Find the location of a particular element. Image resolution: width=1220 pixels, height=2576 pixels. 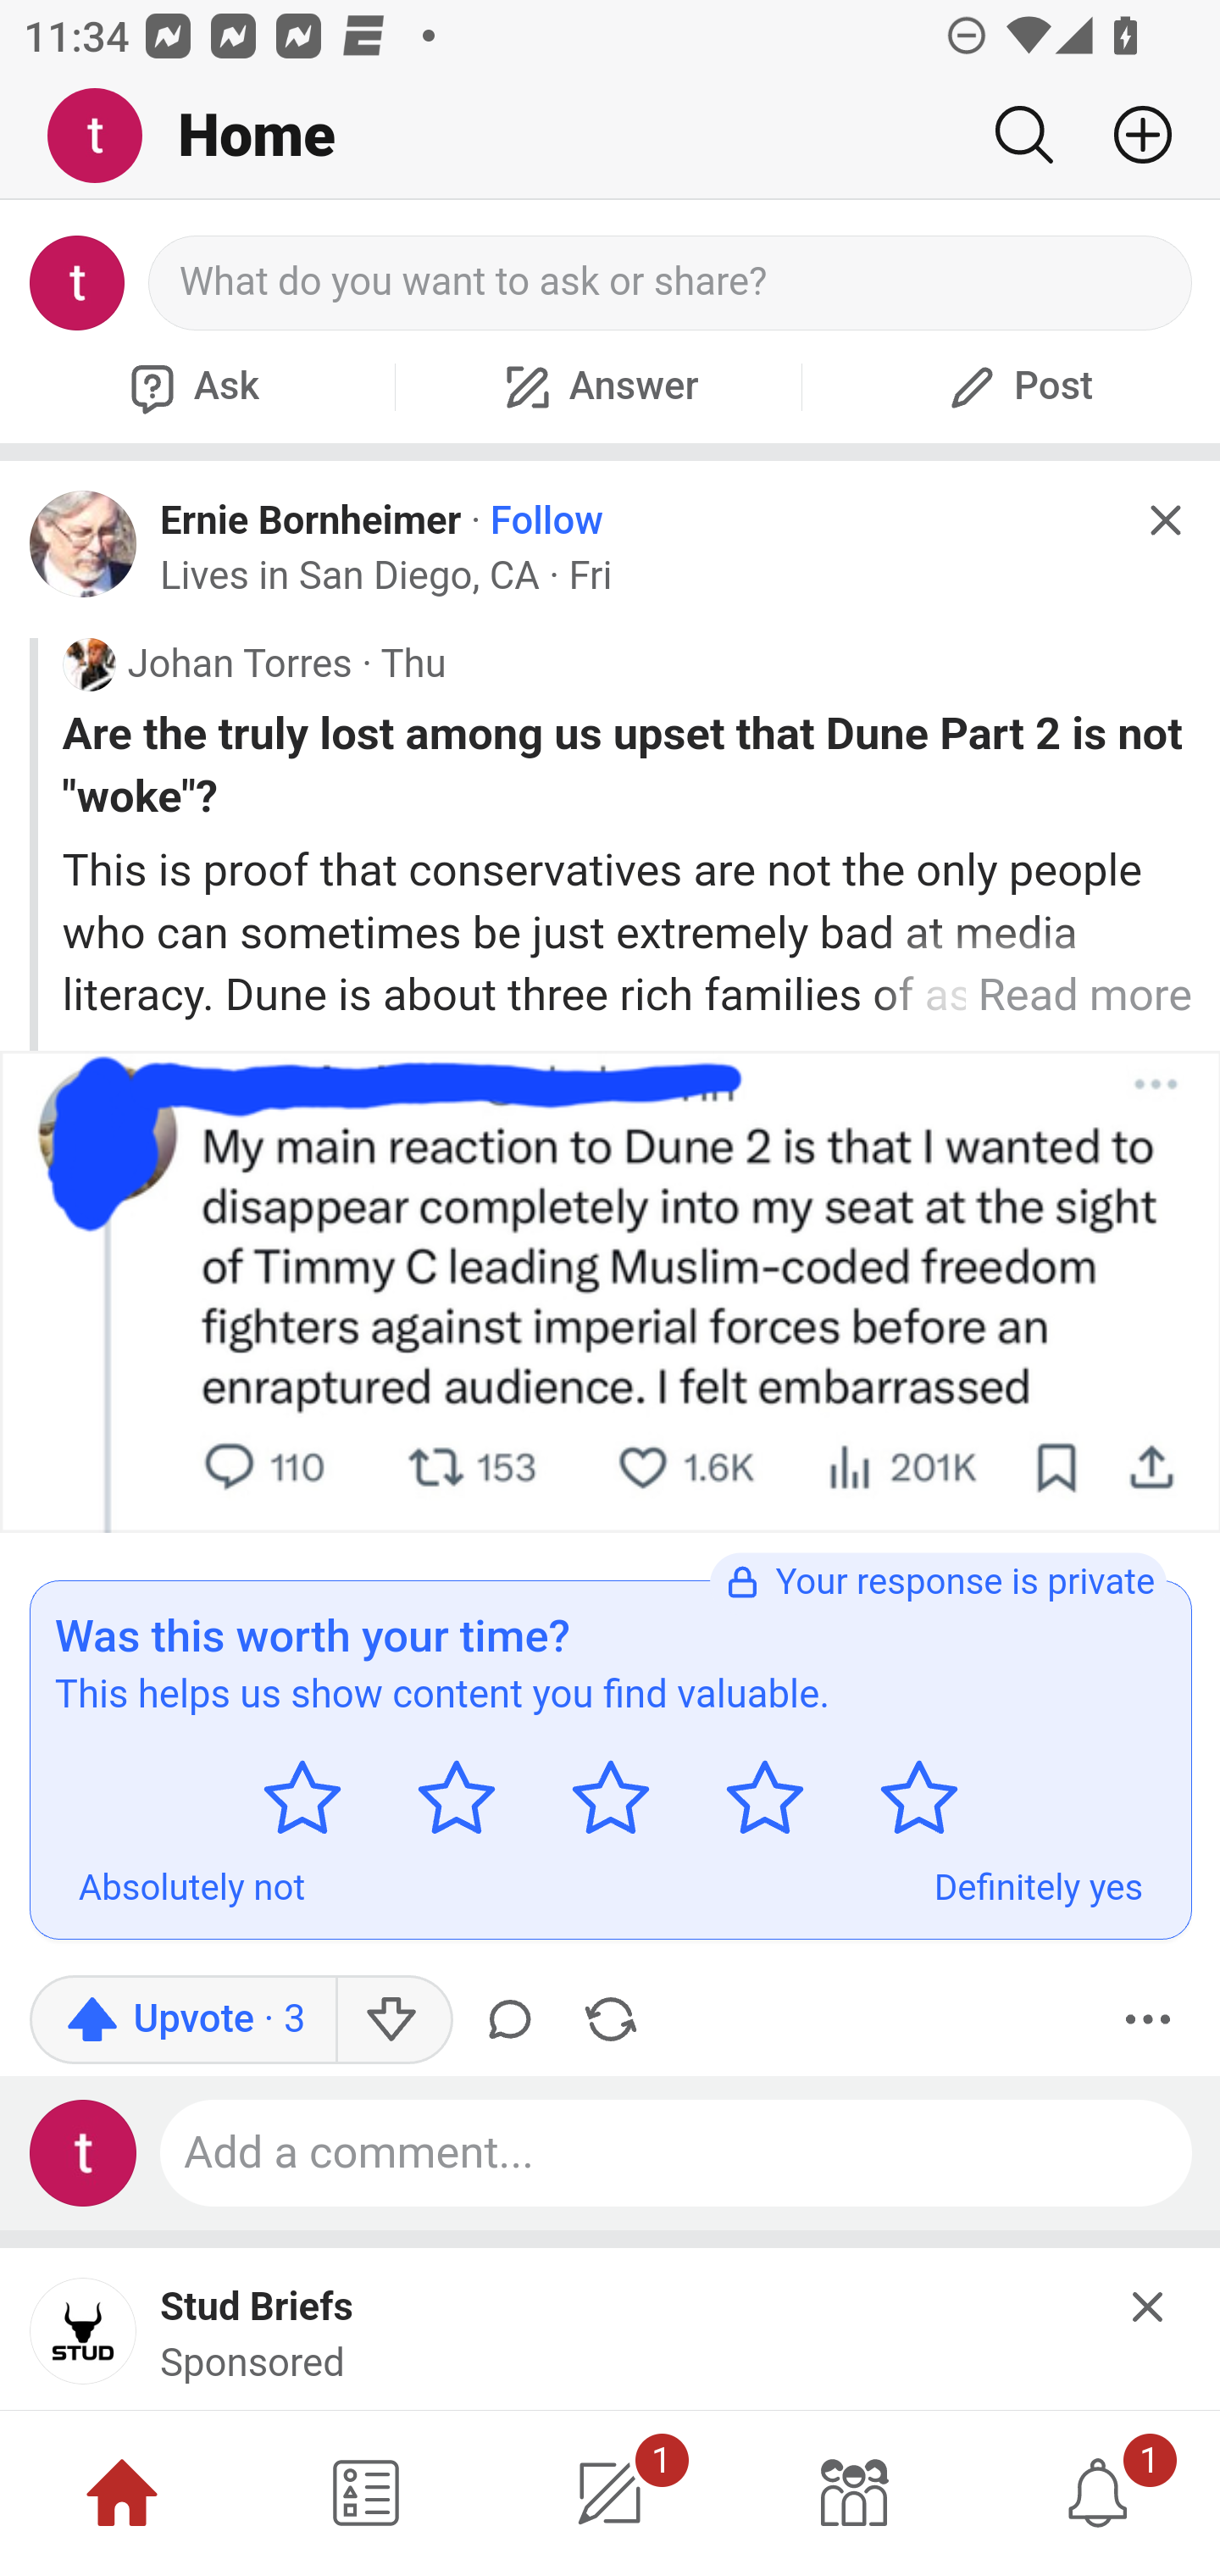

Upvote is located at coordinates (183, 2019).